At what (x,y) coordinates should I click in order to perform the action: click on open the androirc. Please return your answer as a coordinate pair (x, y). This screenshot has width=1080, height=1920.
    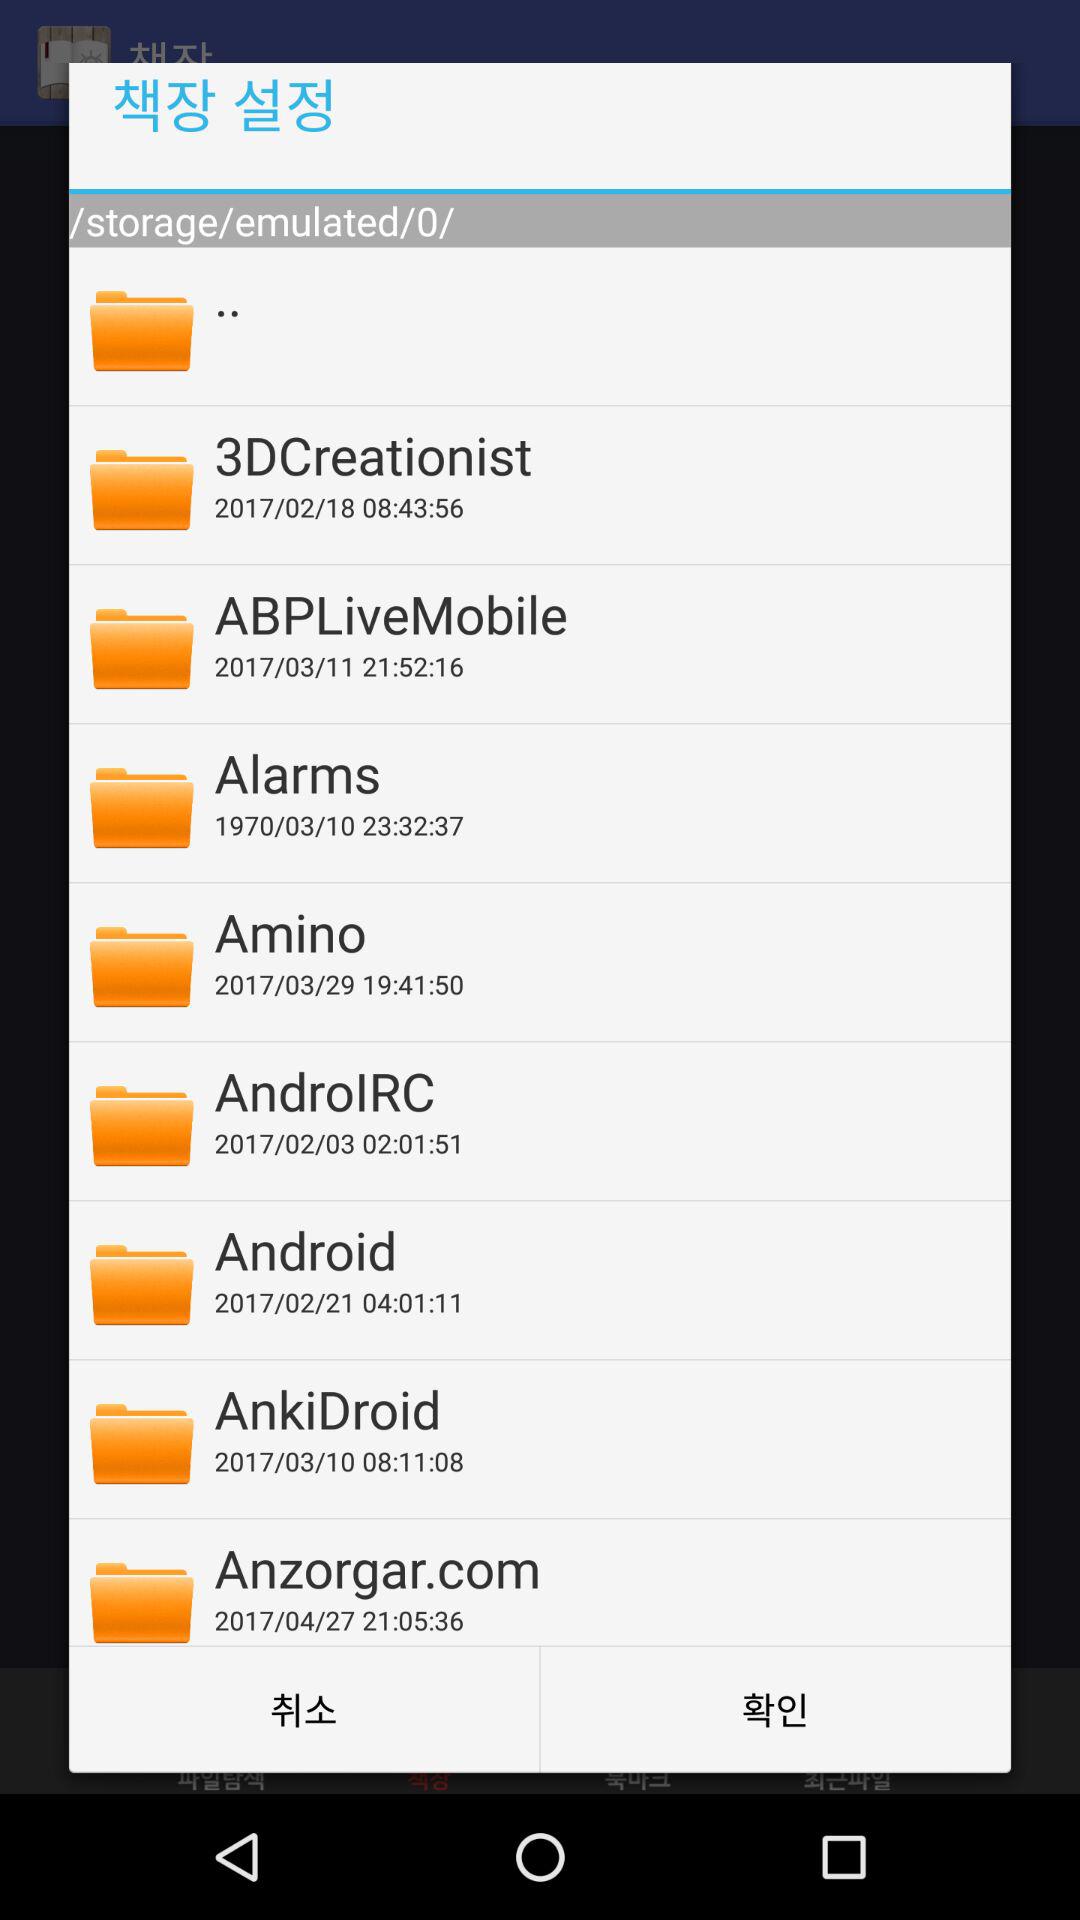
    Looking at the image, I should click on (599, 1090).